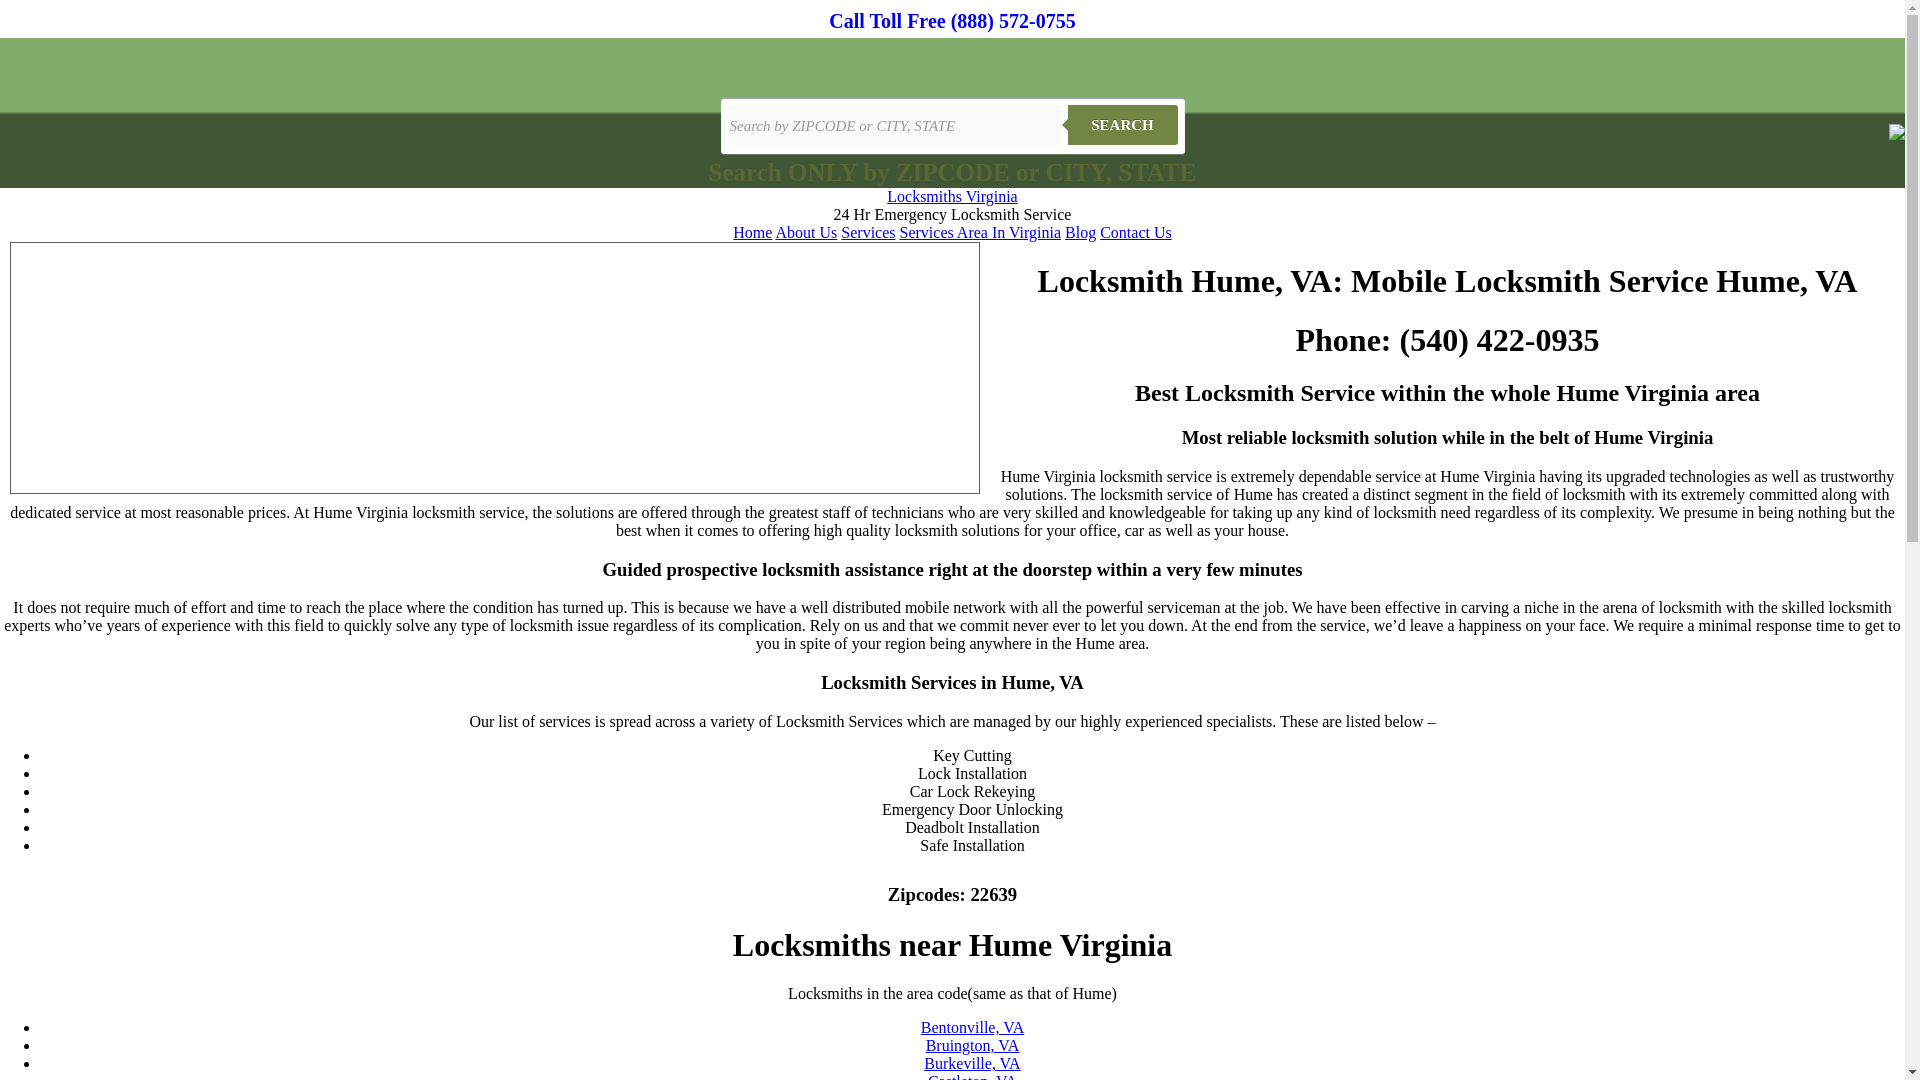 Image resolution: width=1920 pixels, height=1080 pixels. I want to click on Services Area In Virginia, so click(980, 232).